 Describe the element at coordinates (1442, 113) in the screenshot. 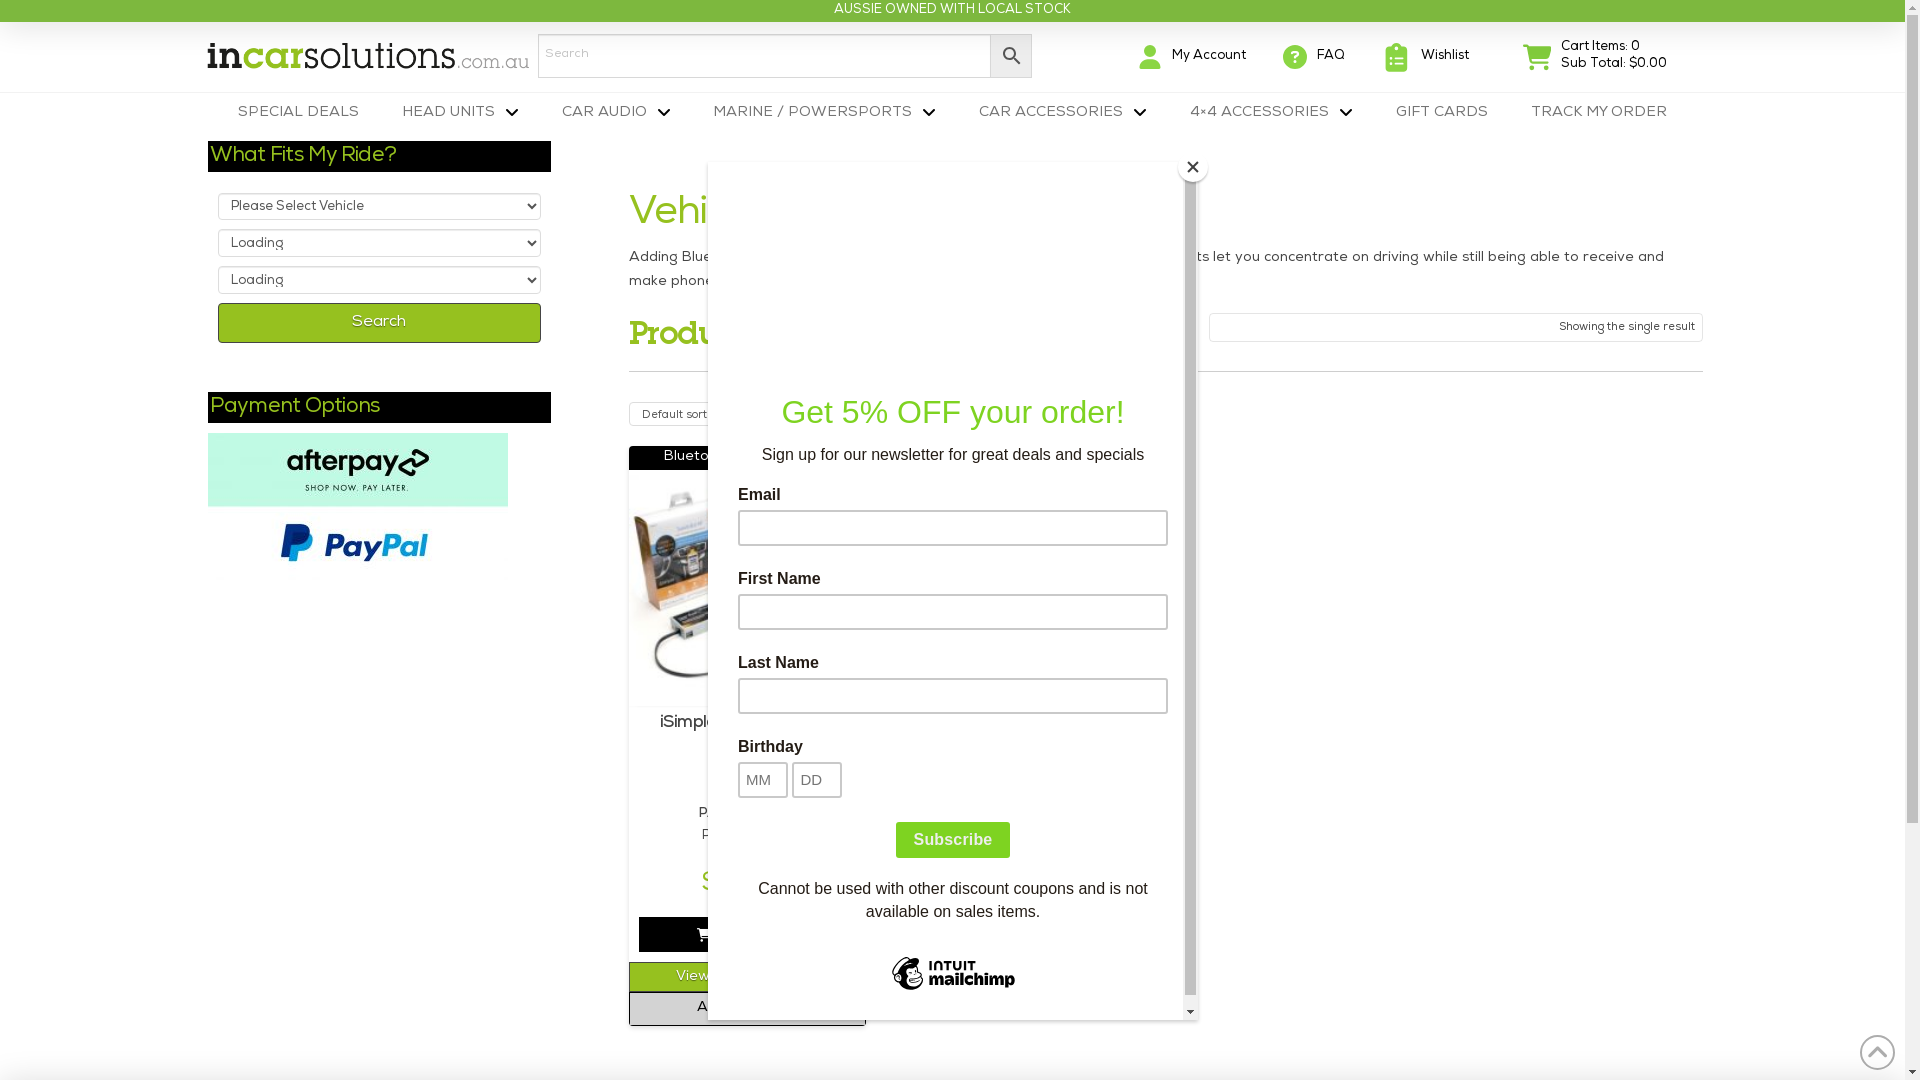

I see `GIFT CARDS` at that location.